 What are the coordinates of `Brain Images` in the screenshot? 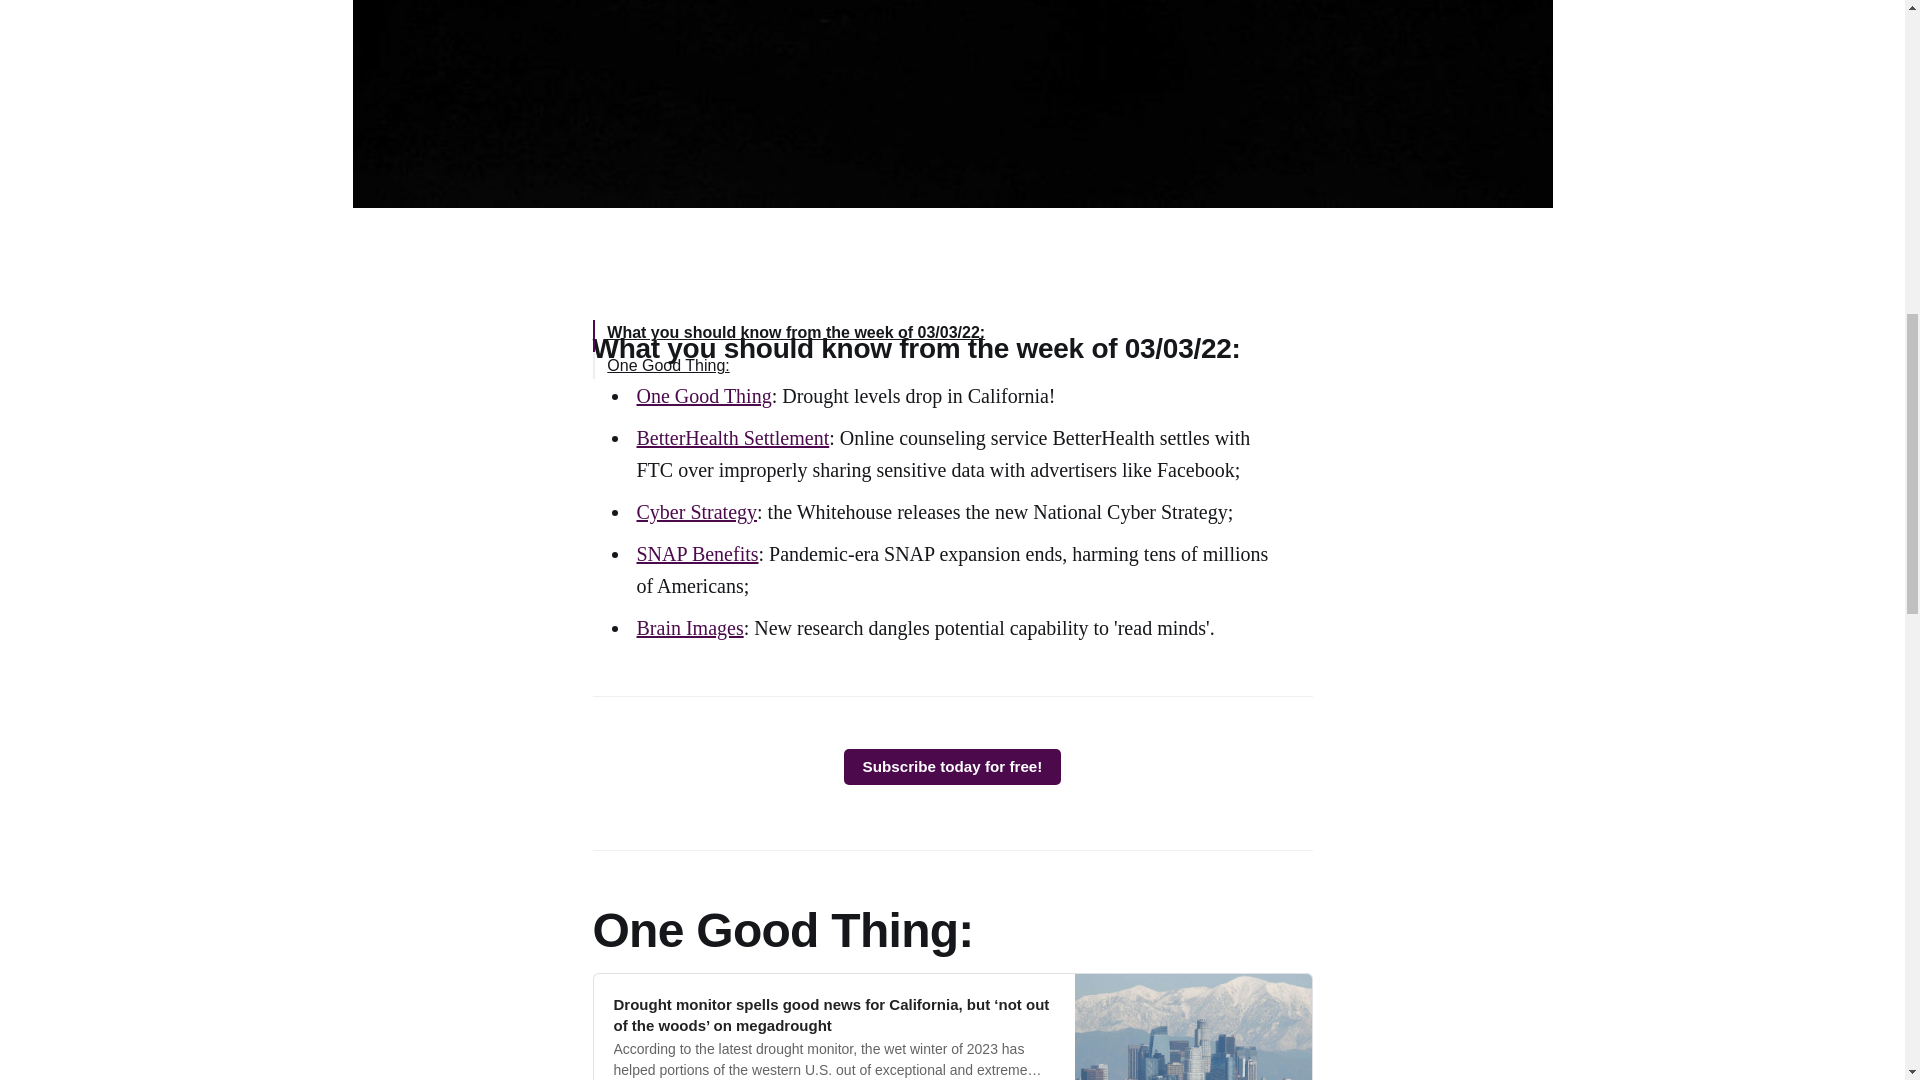 It's located at (689, 628).